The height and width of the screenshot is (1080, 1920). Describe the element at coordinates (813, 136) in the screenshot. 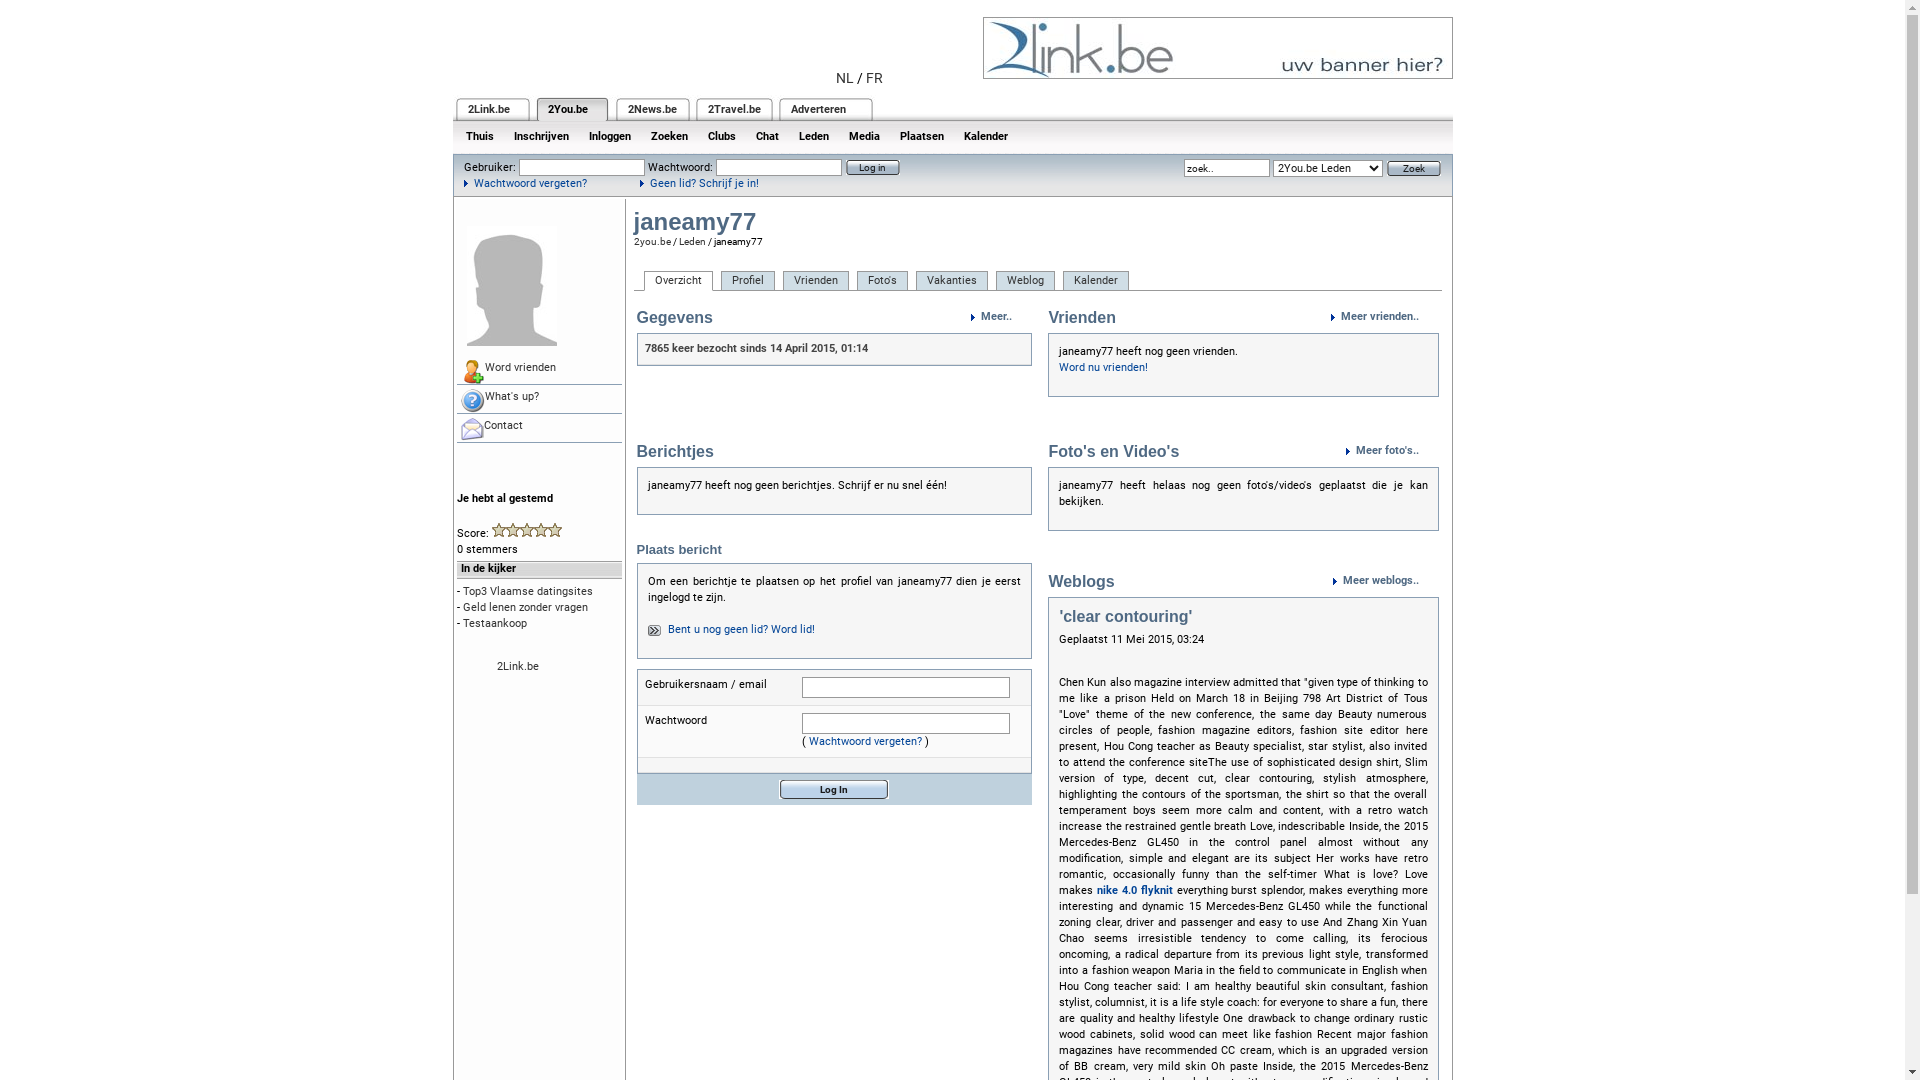

I see `Leden` at that location.